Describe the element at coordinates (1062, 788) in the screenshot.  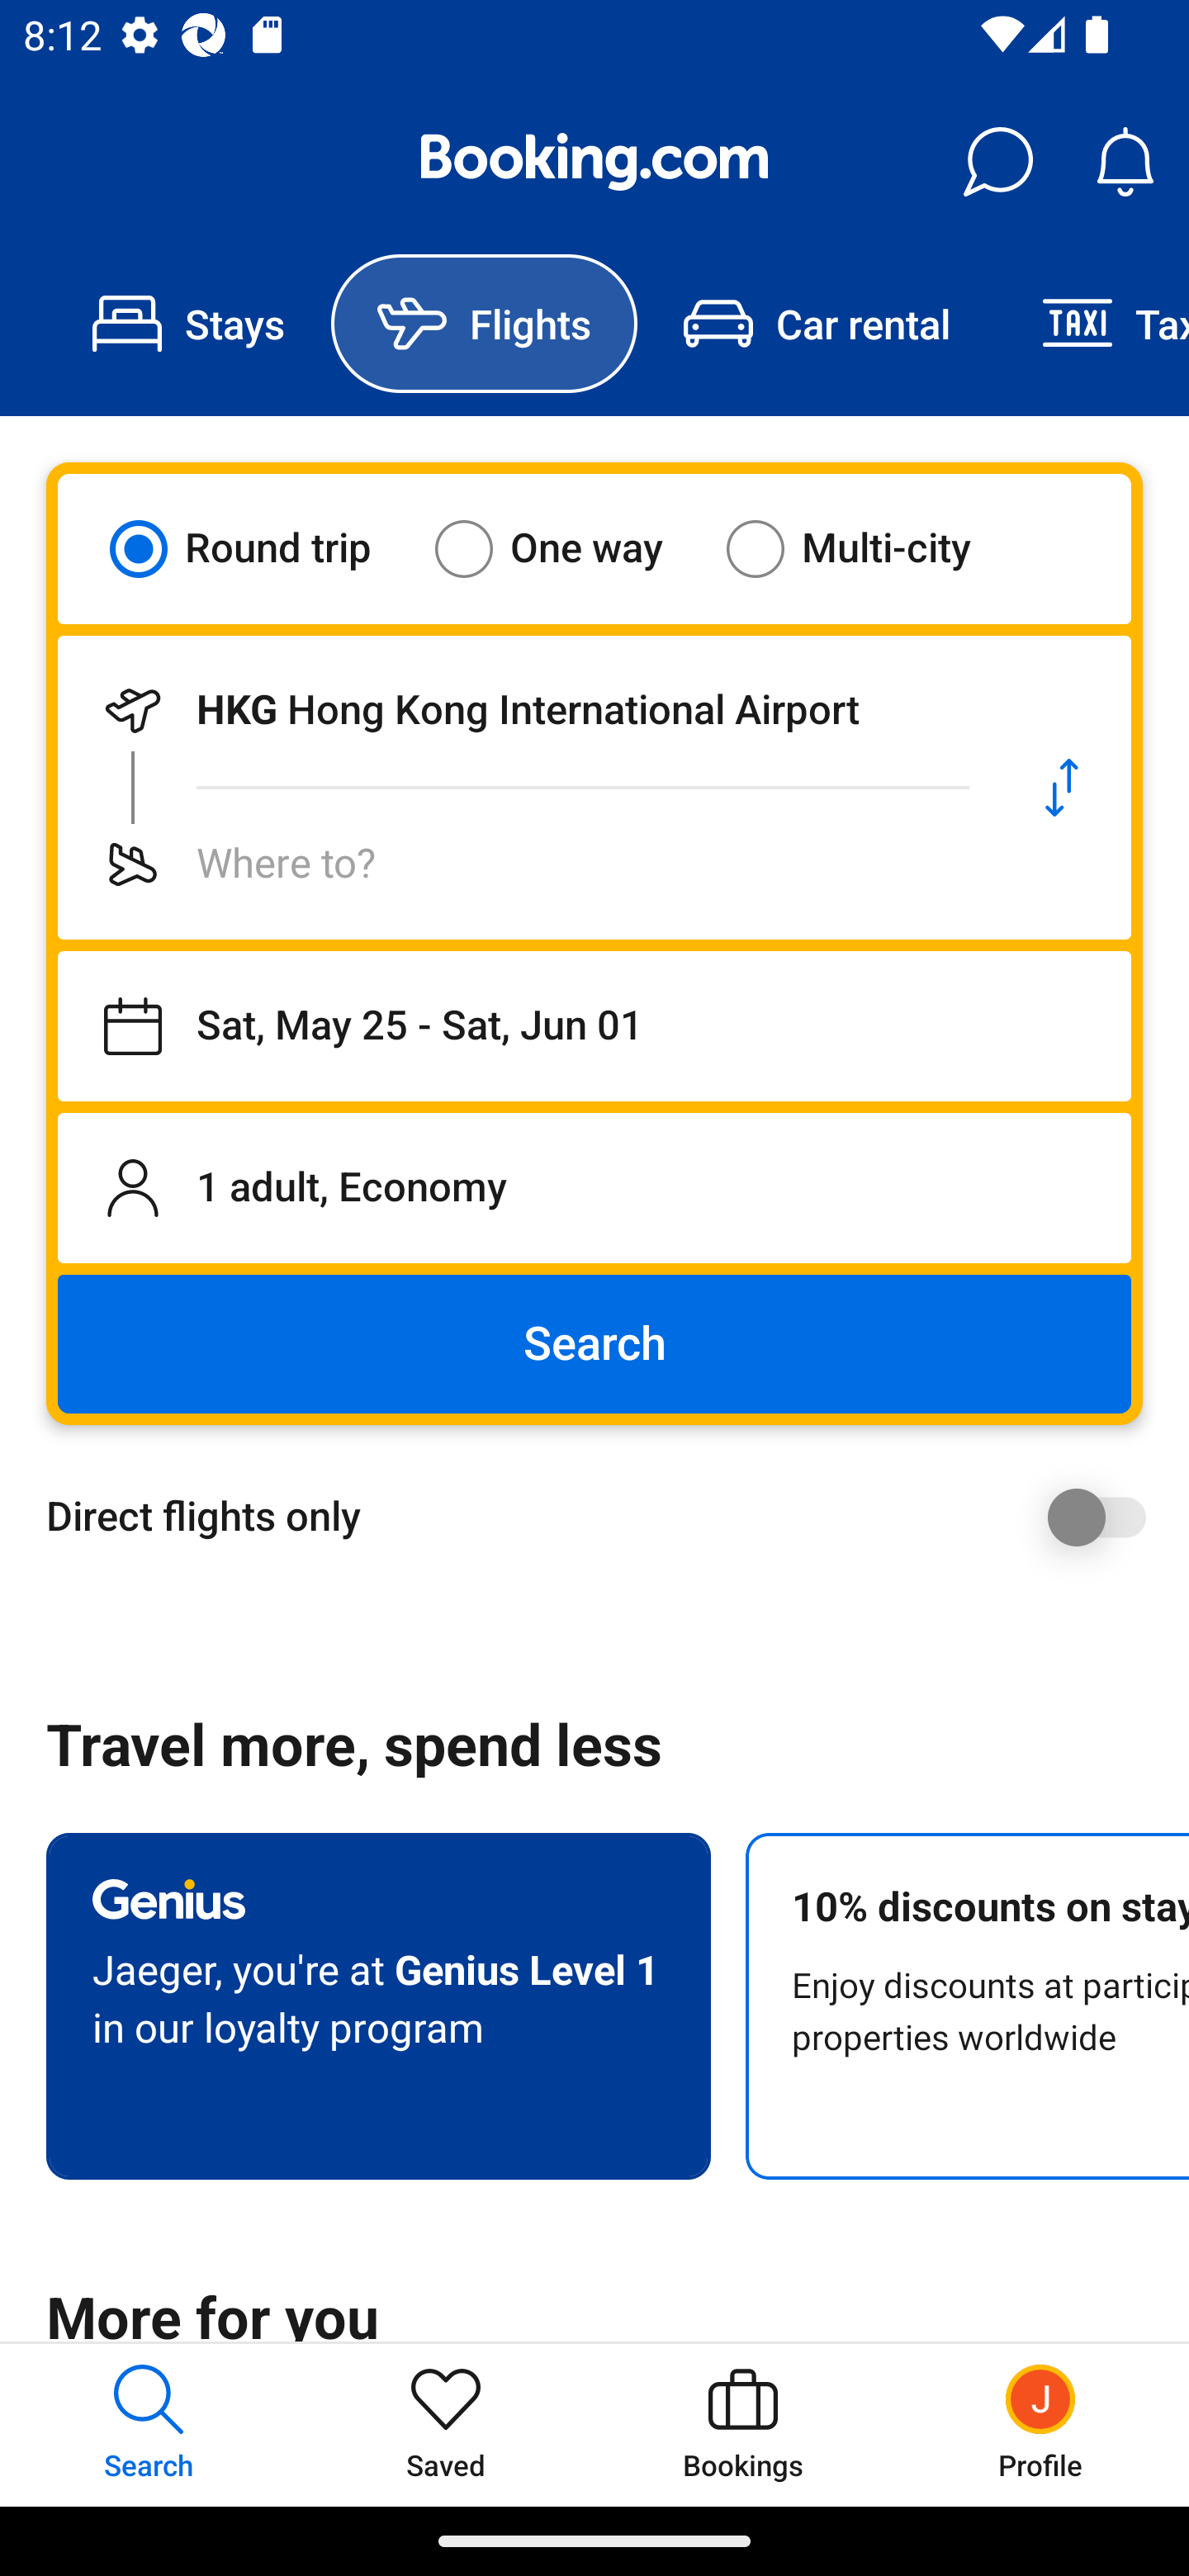
I see `Swap departure location and destination` at that location.